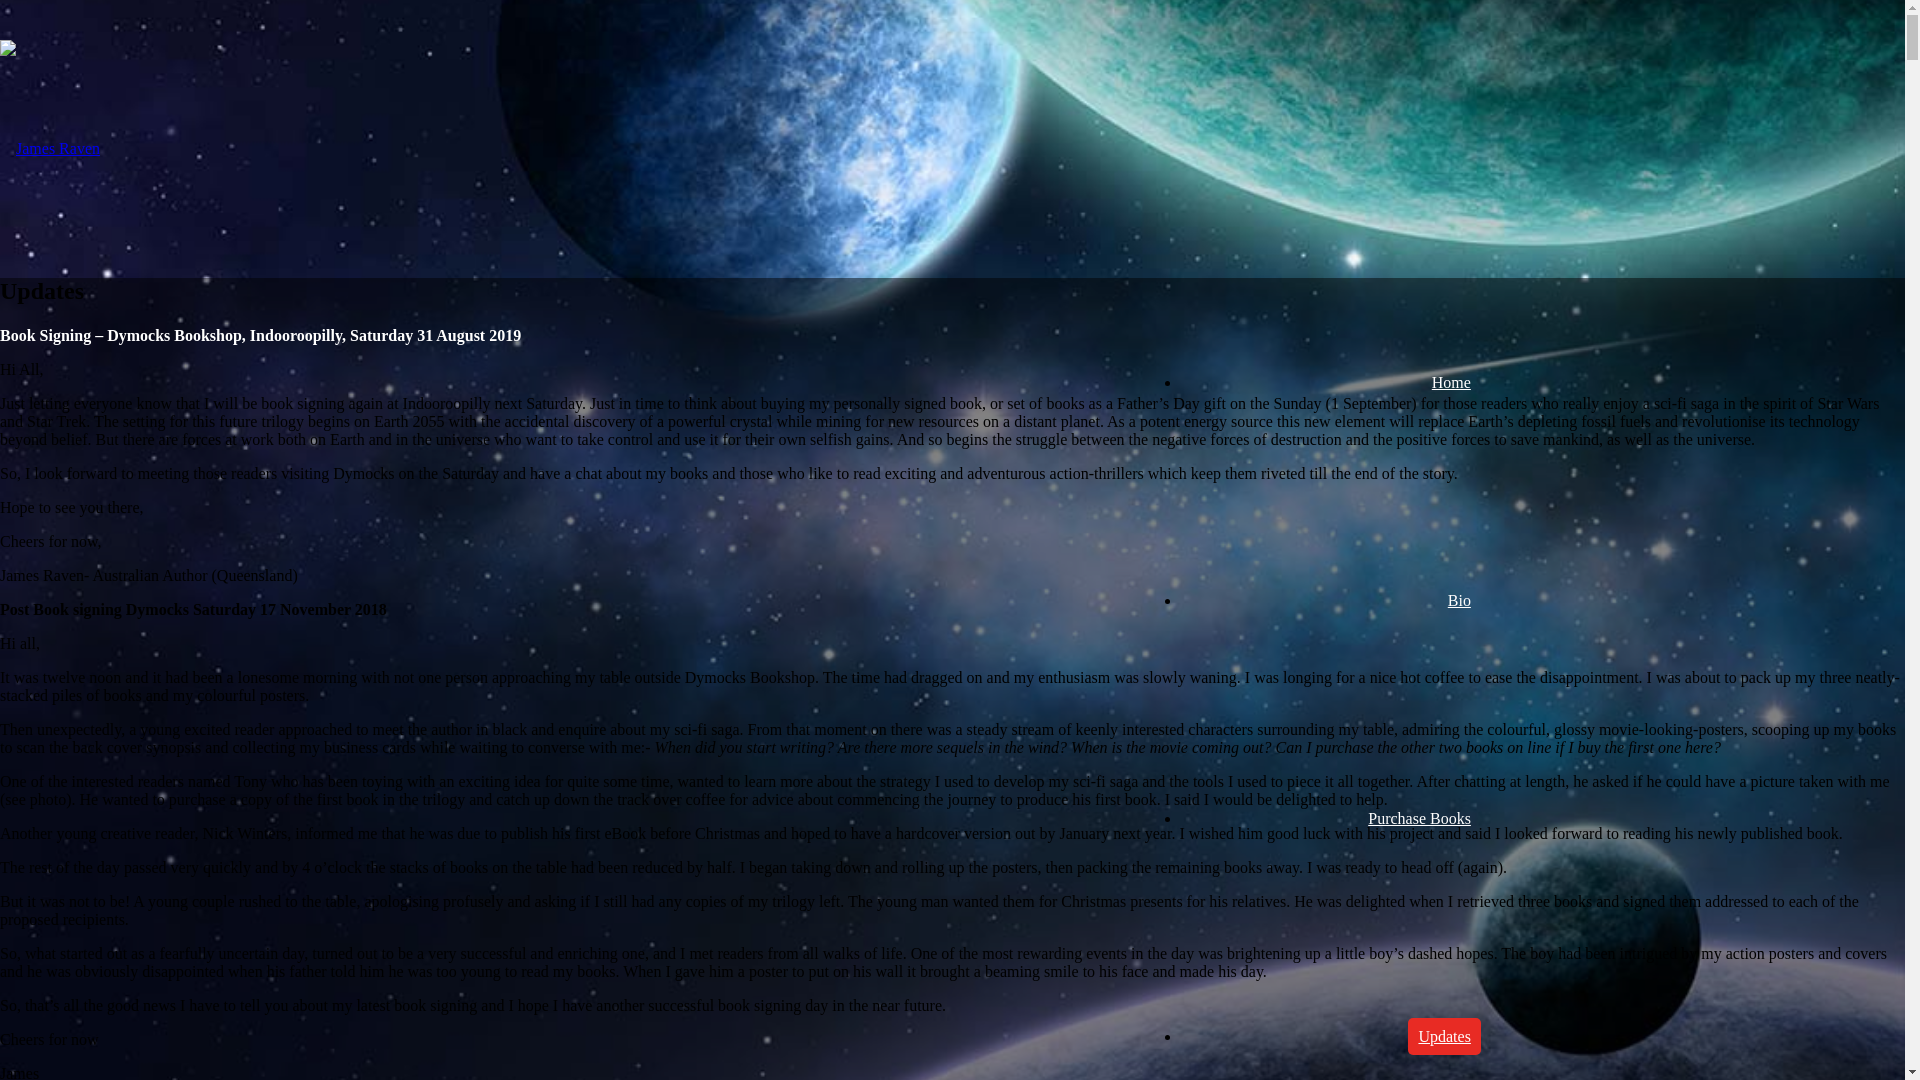 The width and height of the screenshot is (1920, 1080). What do you see at coordinates (1452, 382) in the screenshot?
I see `Home` at bounding box center [1452, 382].